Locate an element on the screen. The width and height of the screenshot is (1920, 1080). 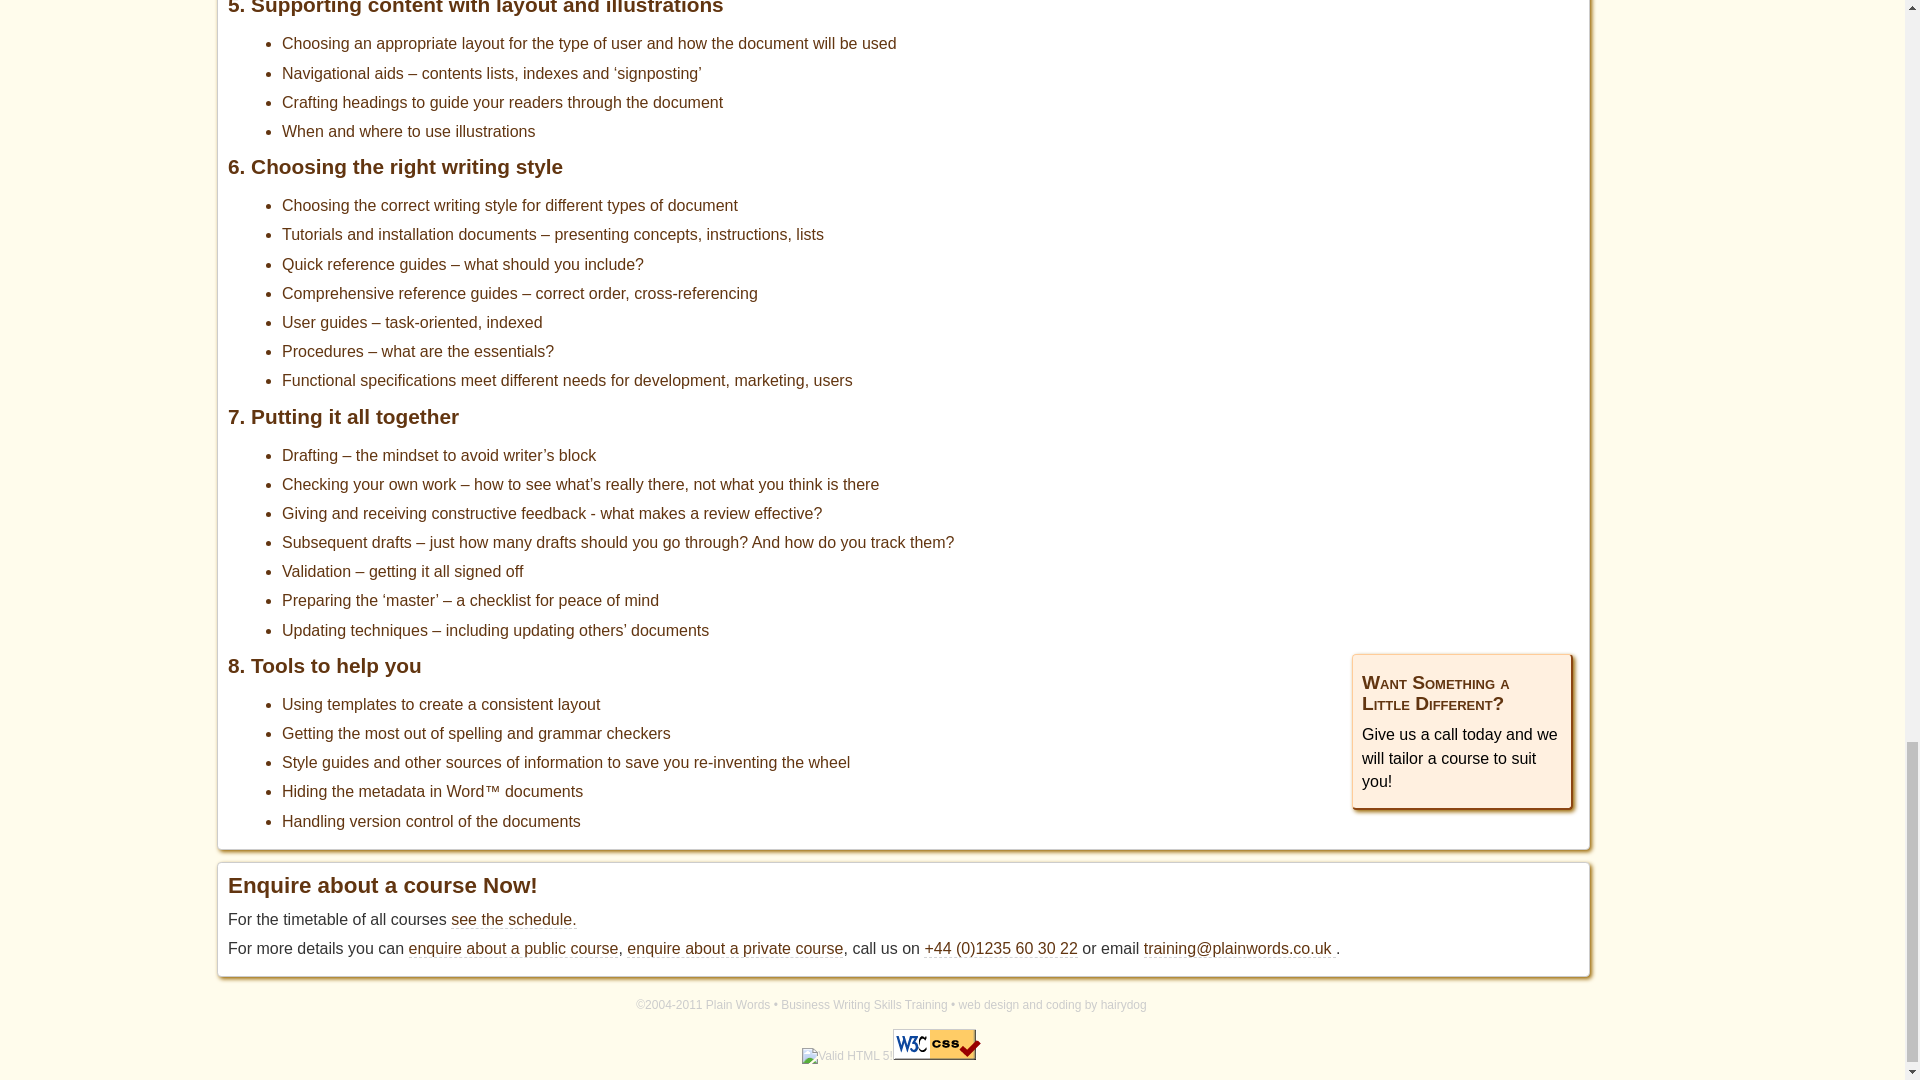
enquire about a public course is located at coordinates (513, 948).